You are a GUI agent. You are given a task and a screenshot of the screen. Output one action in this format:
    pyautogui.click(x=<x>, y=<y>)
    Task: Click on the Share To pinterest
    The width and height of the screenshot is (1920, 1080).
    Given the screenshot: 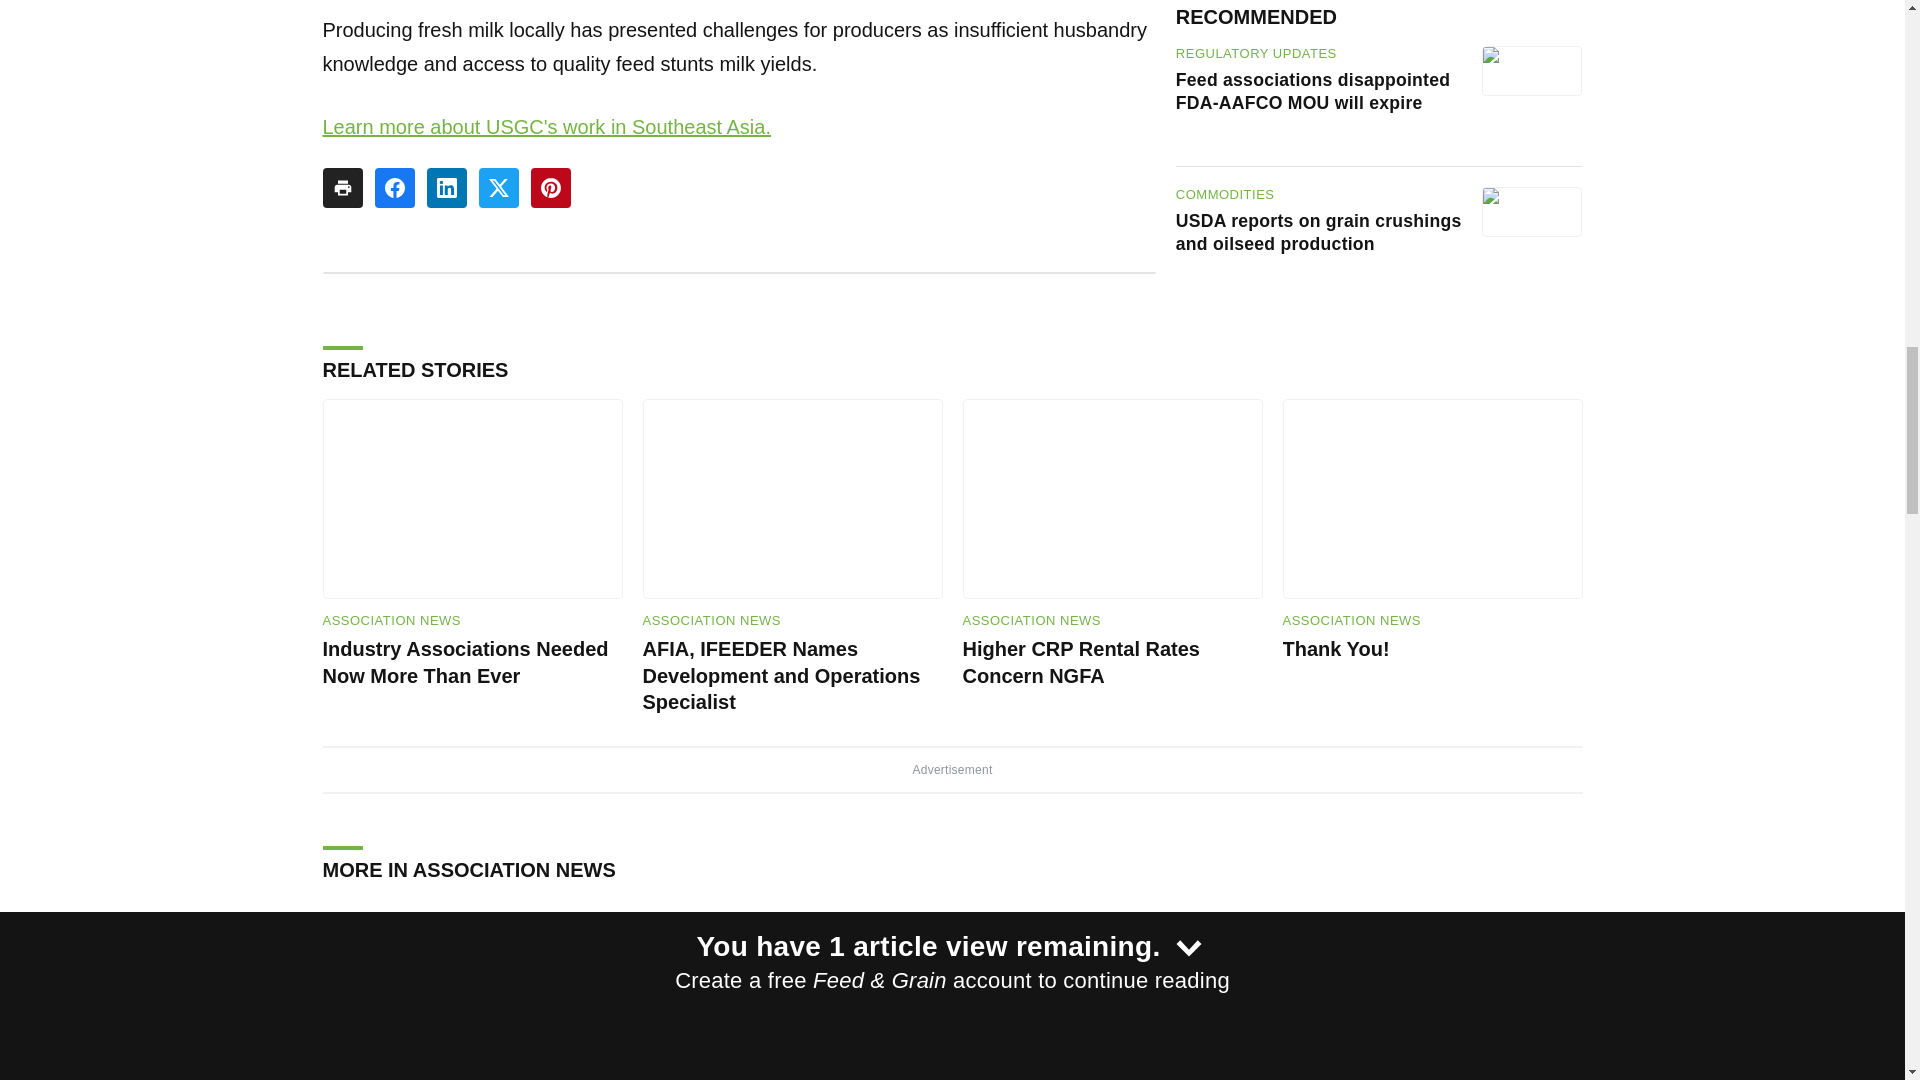 What is the action you would take?
    pyautogui.click(x=550, y=188)
    